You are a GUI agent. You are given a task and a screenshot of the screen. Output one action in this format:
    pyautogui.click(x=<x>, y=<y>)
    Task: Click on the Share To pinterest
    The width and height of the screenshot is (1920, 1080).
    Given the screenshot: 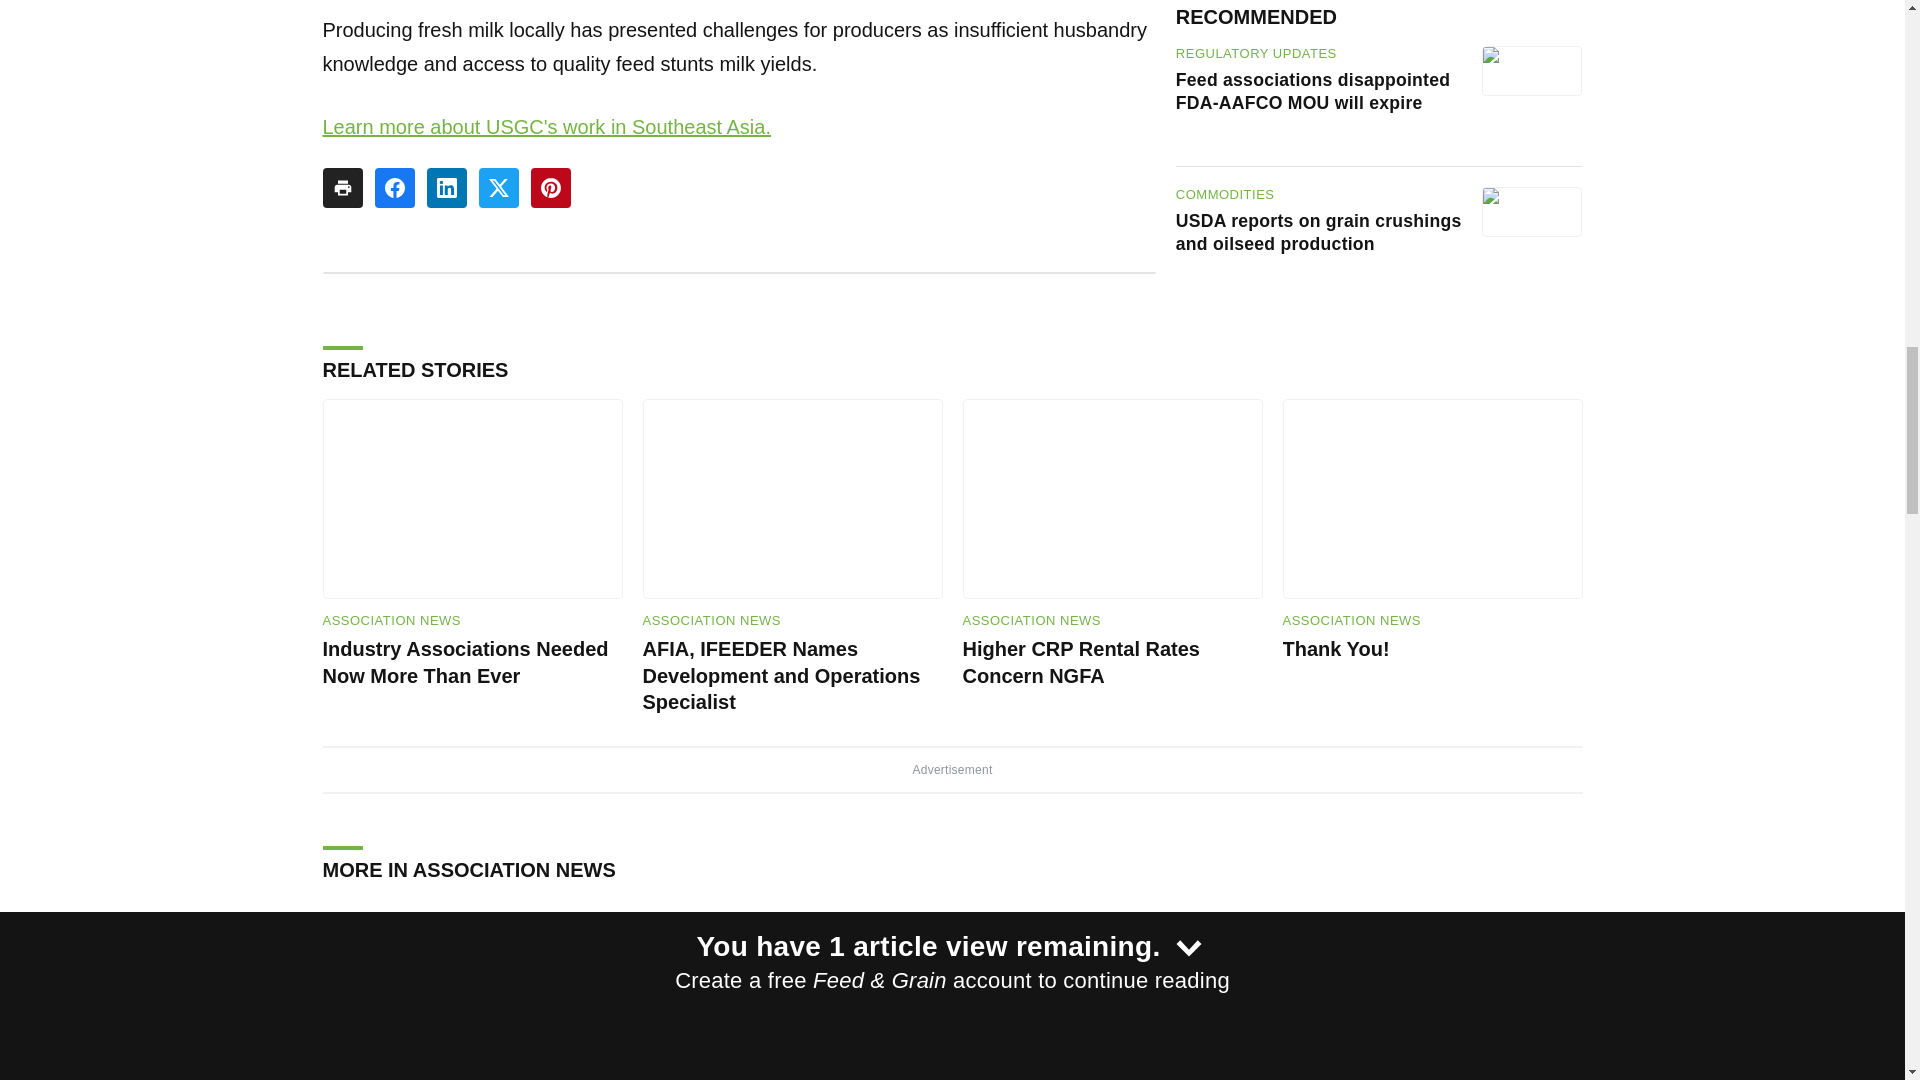 What is the action you would take?
    pyautogui.click(x=550, y=188)
    